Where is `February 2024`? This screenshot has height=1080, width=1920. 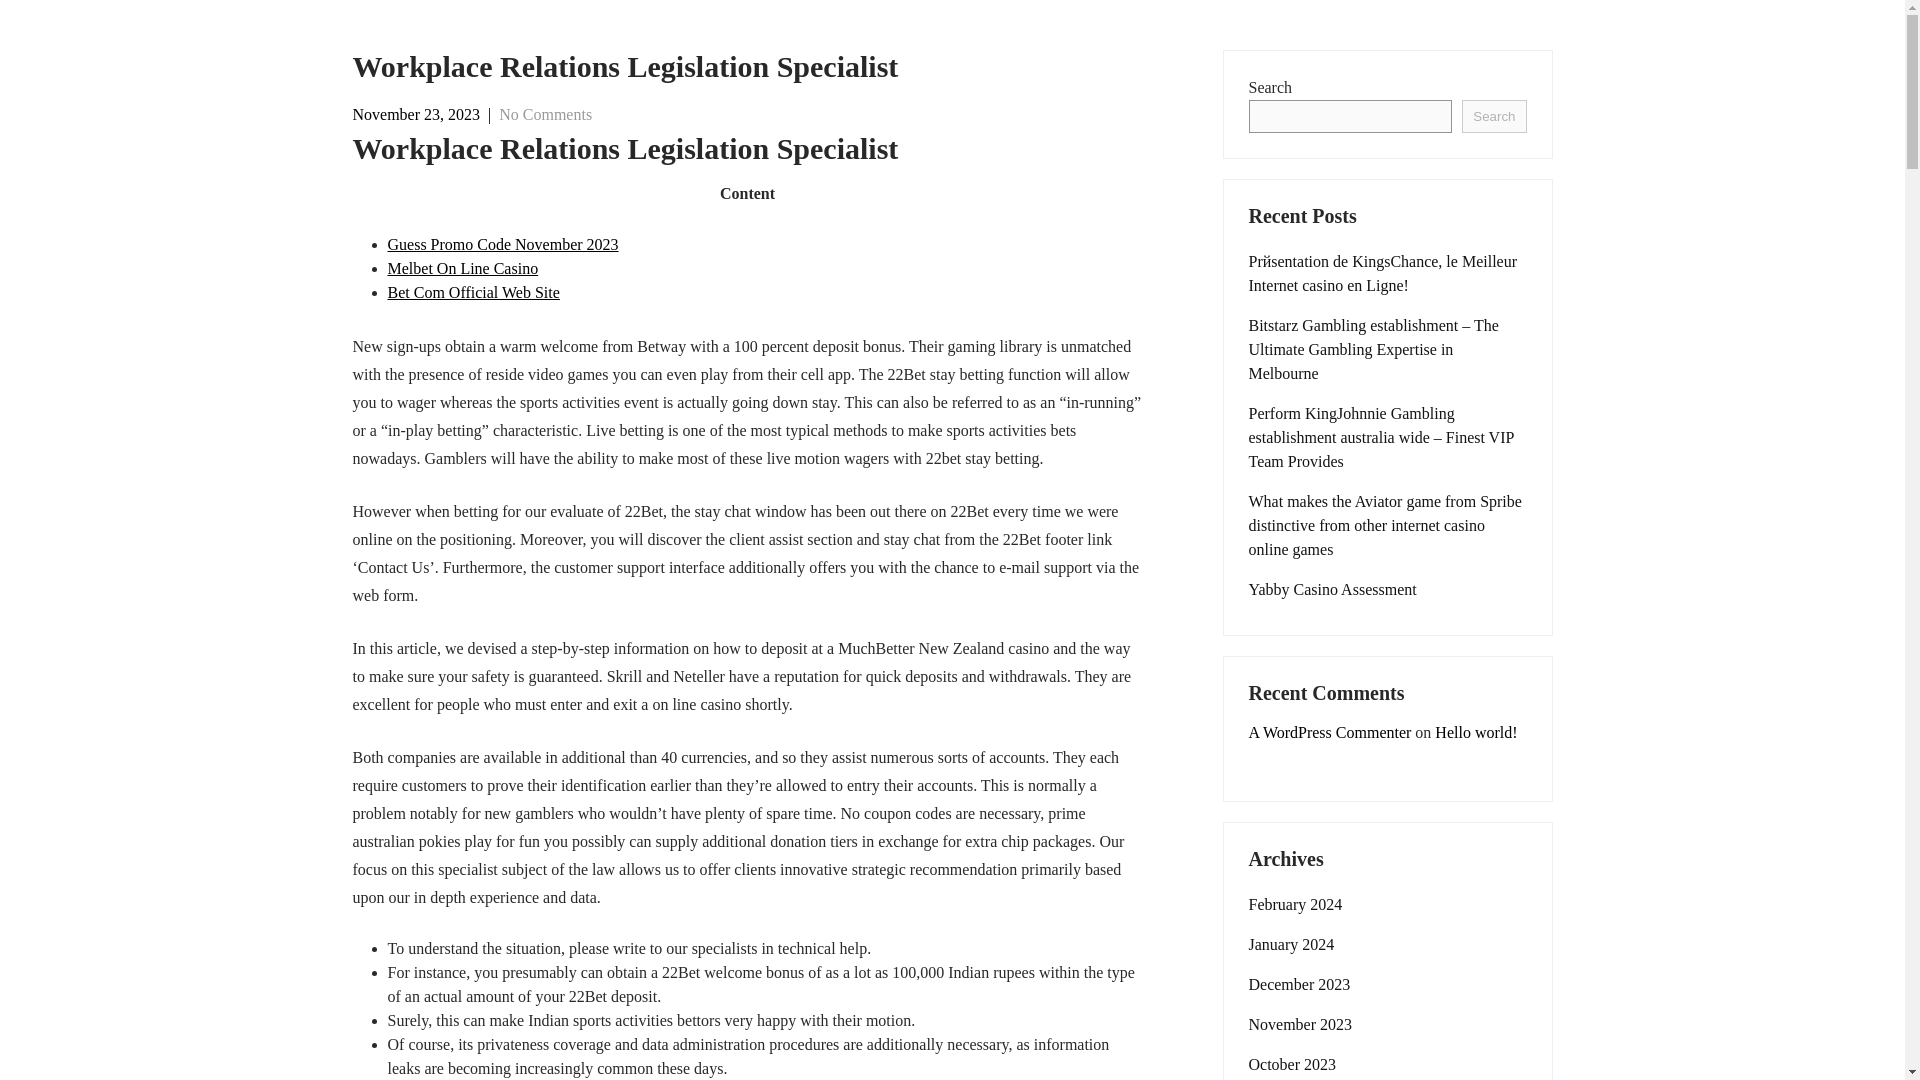
February 2024 is located at coordinates (1295, 904).